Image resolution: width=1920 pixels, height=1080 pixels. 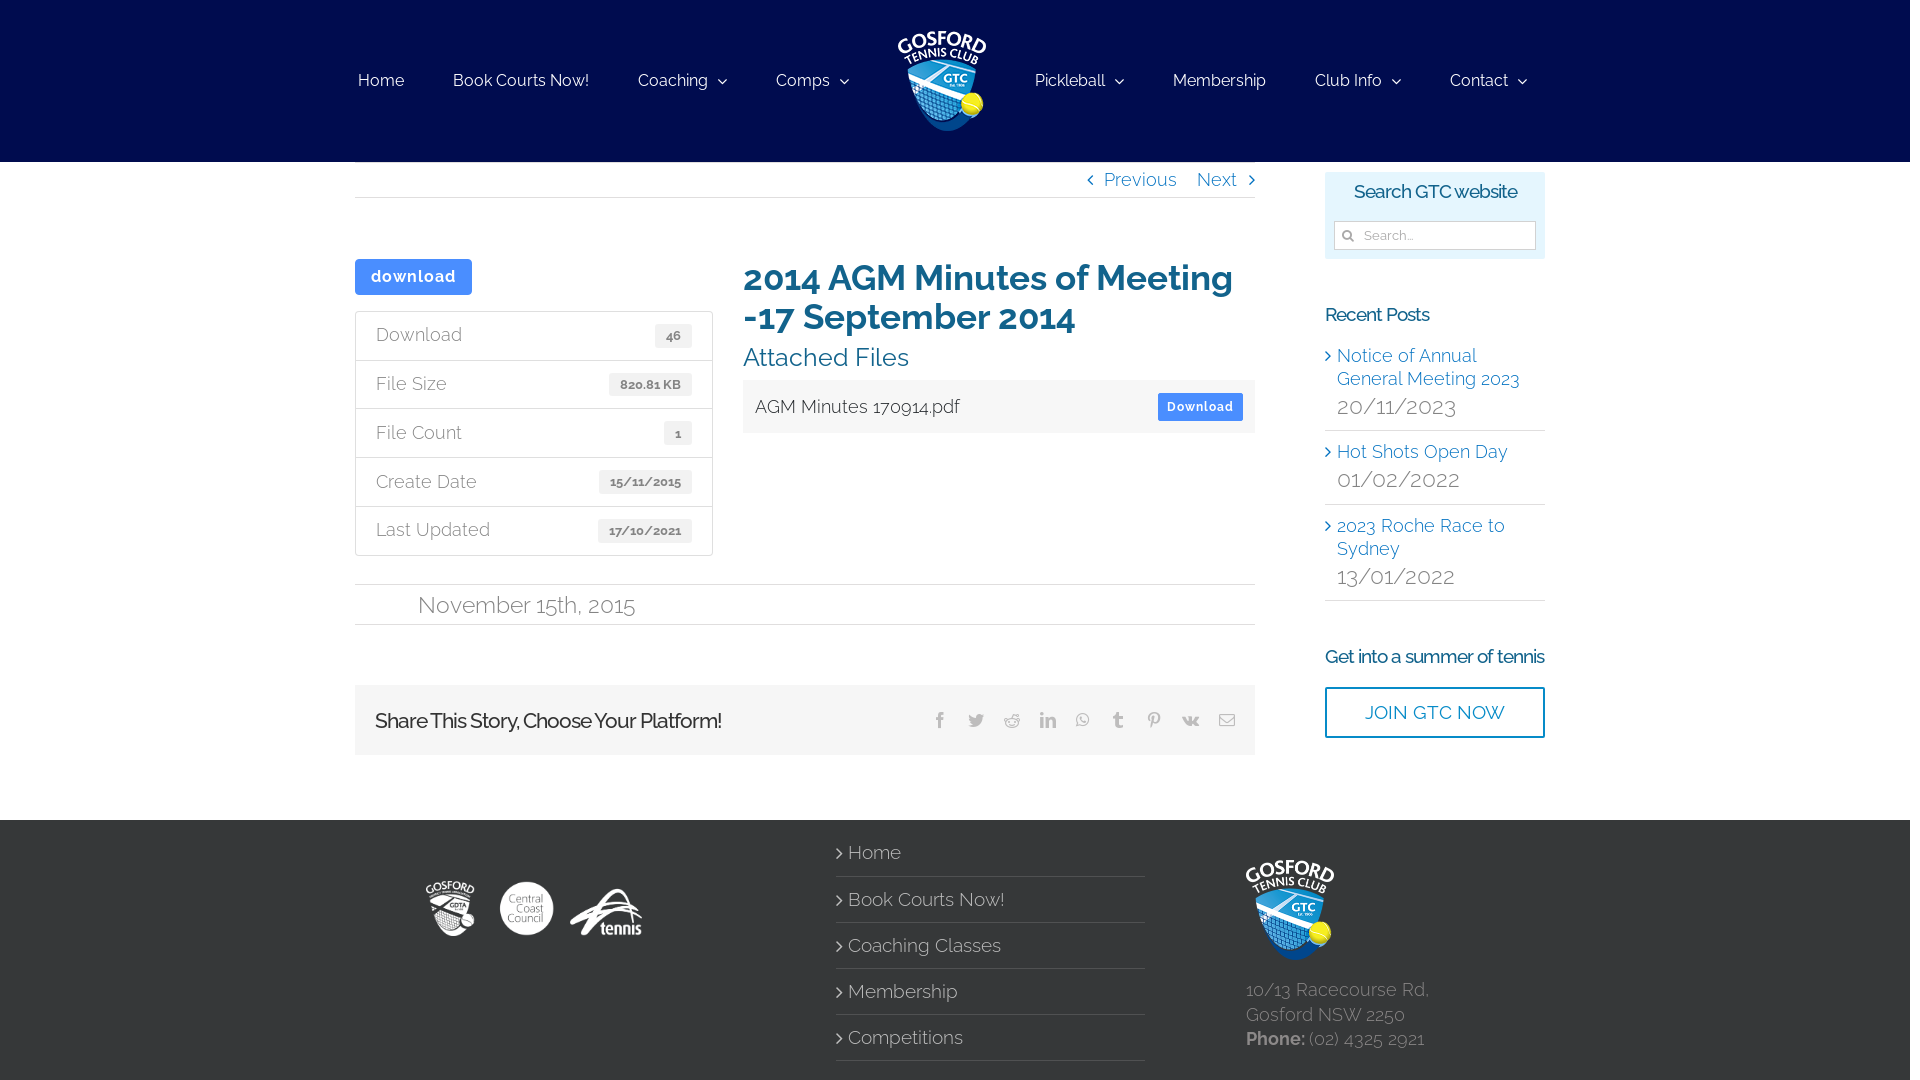 What do you see at coordinates (1118, 720) in the screenshot?
I see `Tumblr` at bounding box center [1118, 720].